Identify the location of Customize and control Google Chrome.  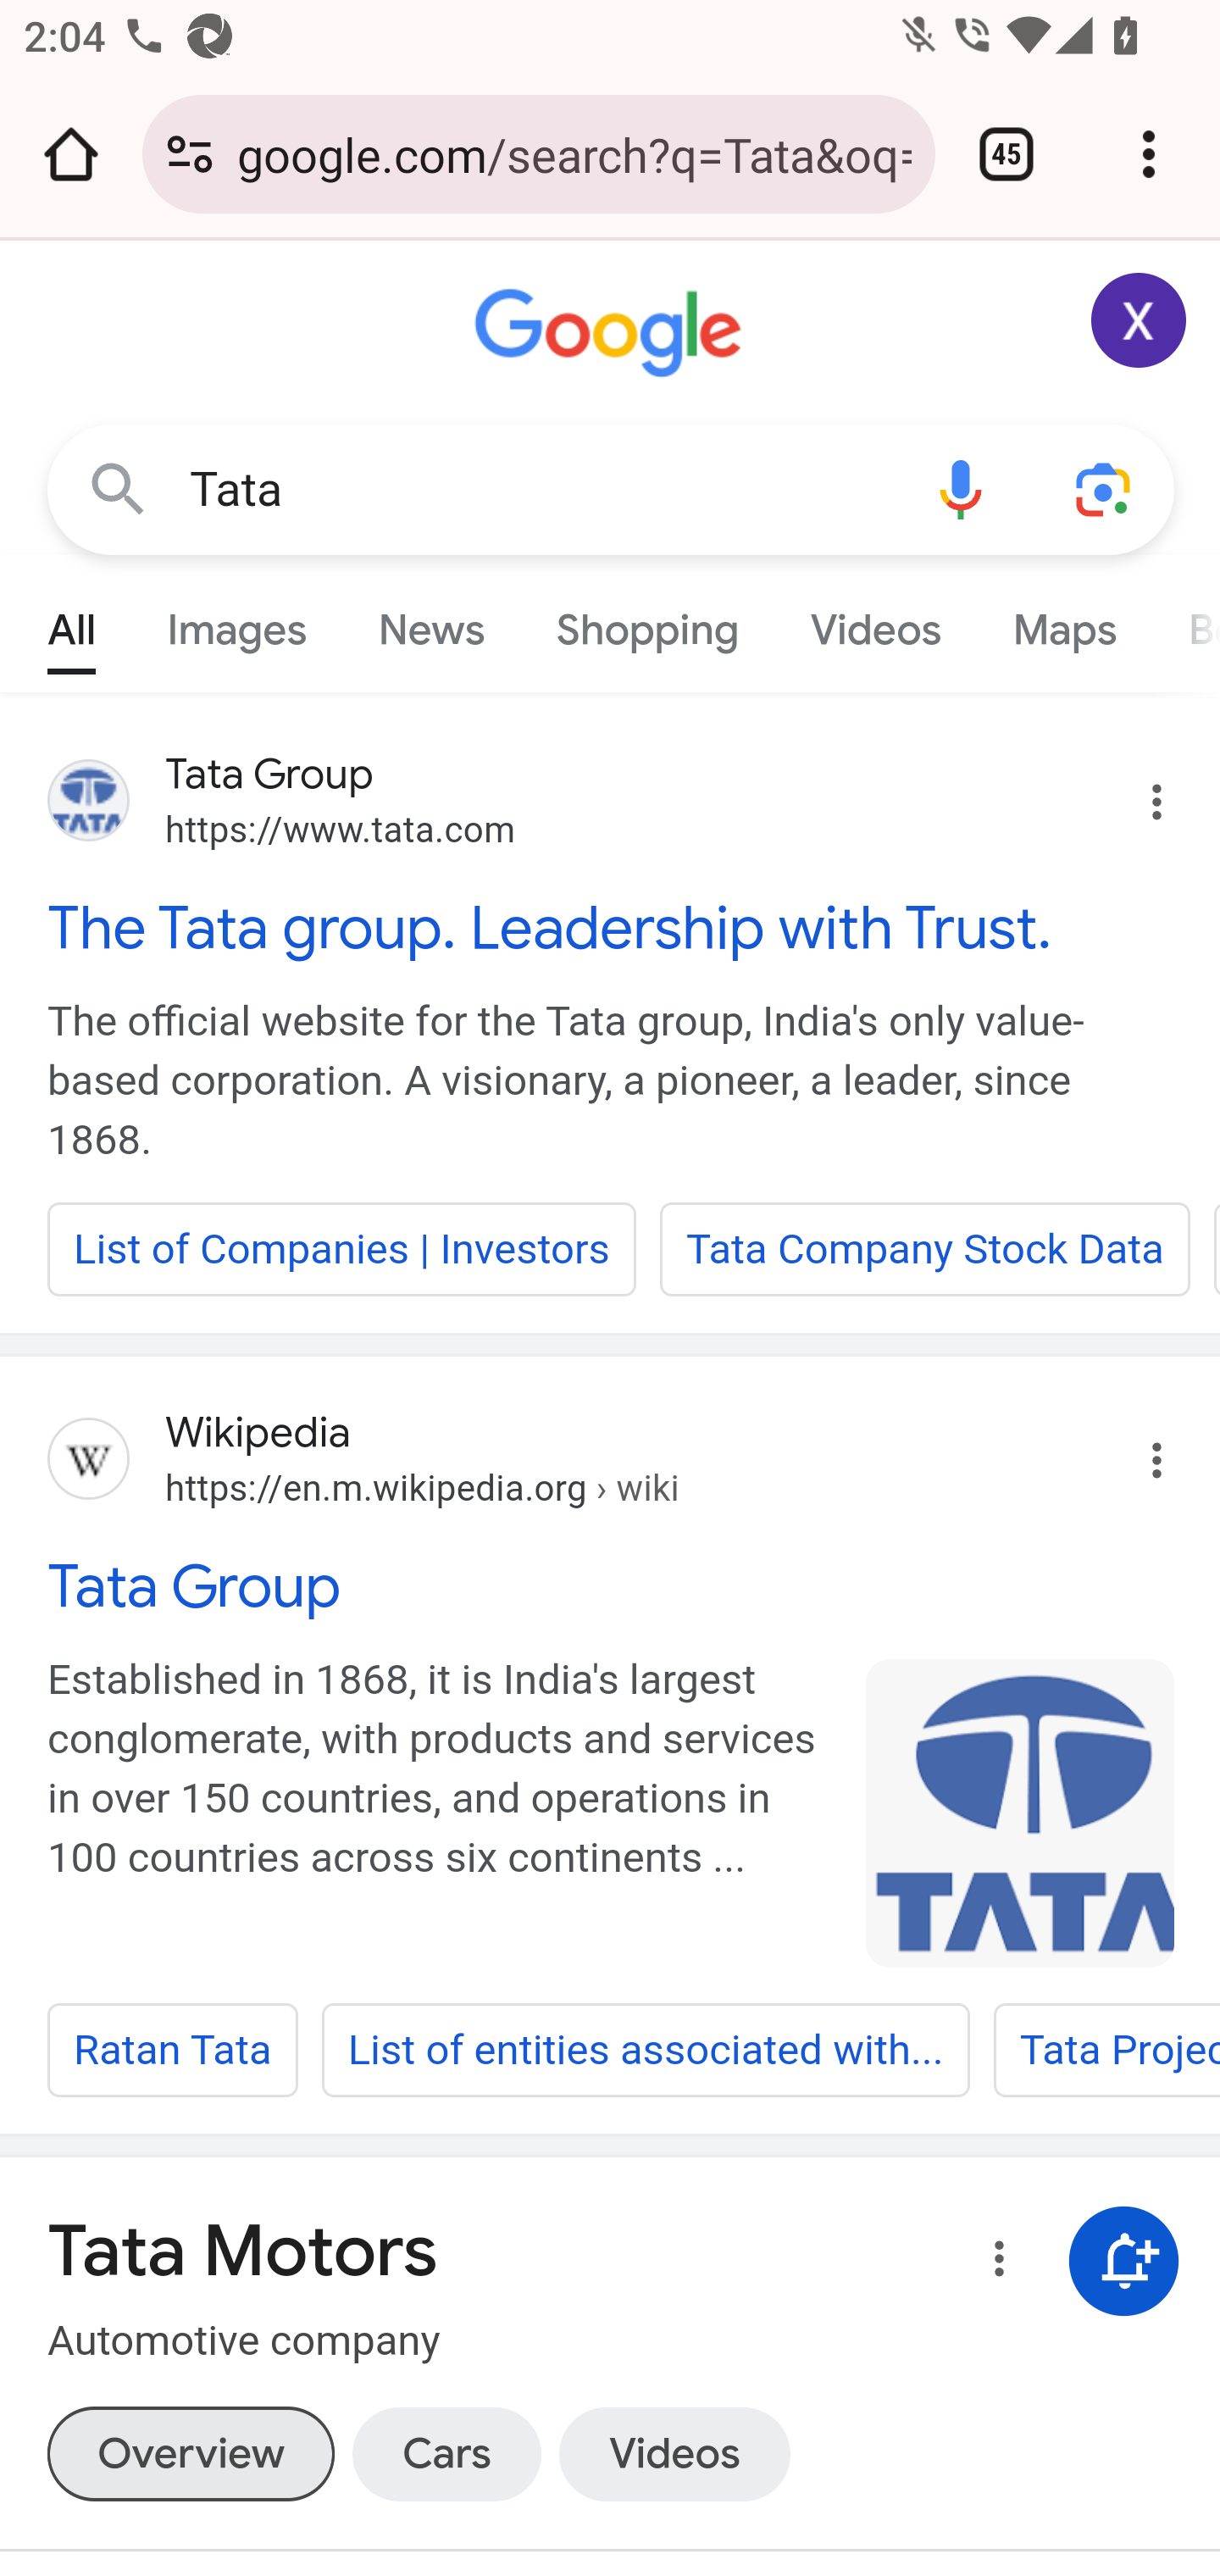
(1149, 154).